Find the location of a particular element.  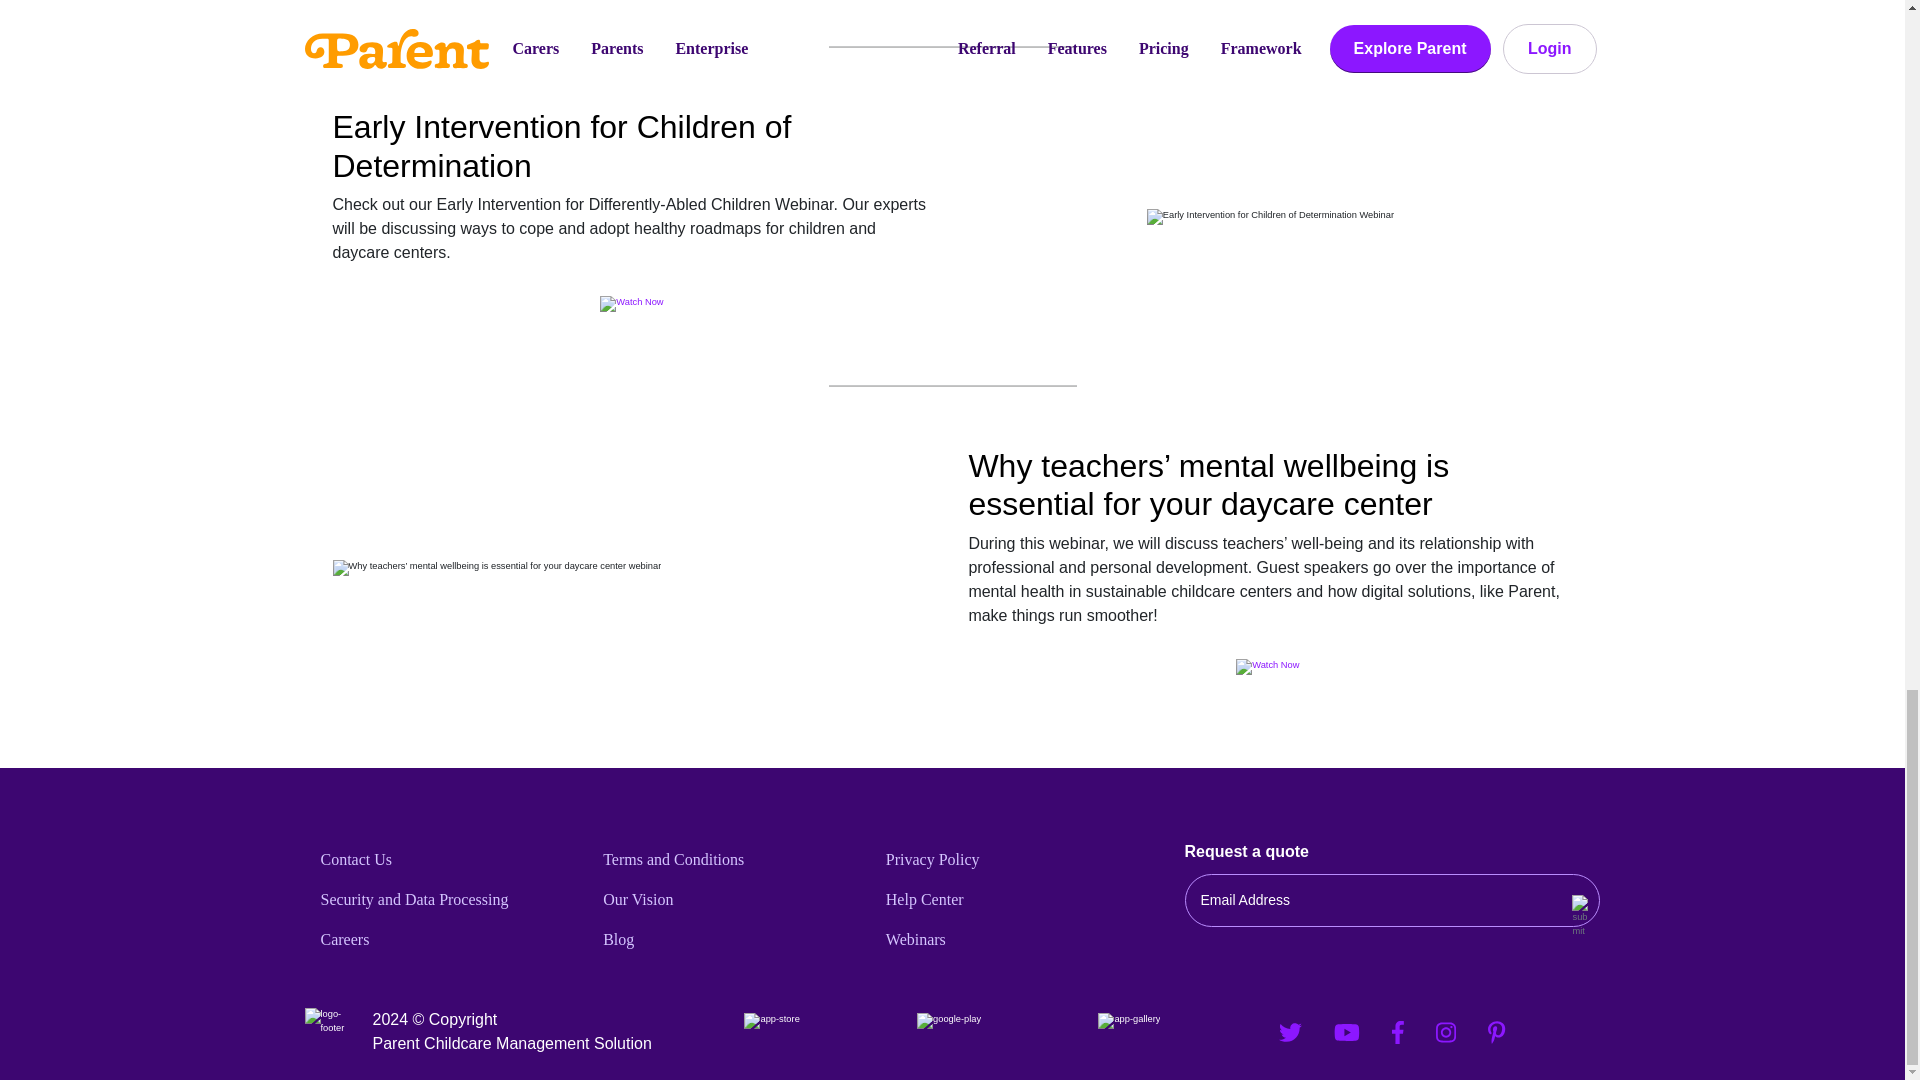

Follow us on Twitter is located at coordinates (1290, 1032).